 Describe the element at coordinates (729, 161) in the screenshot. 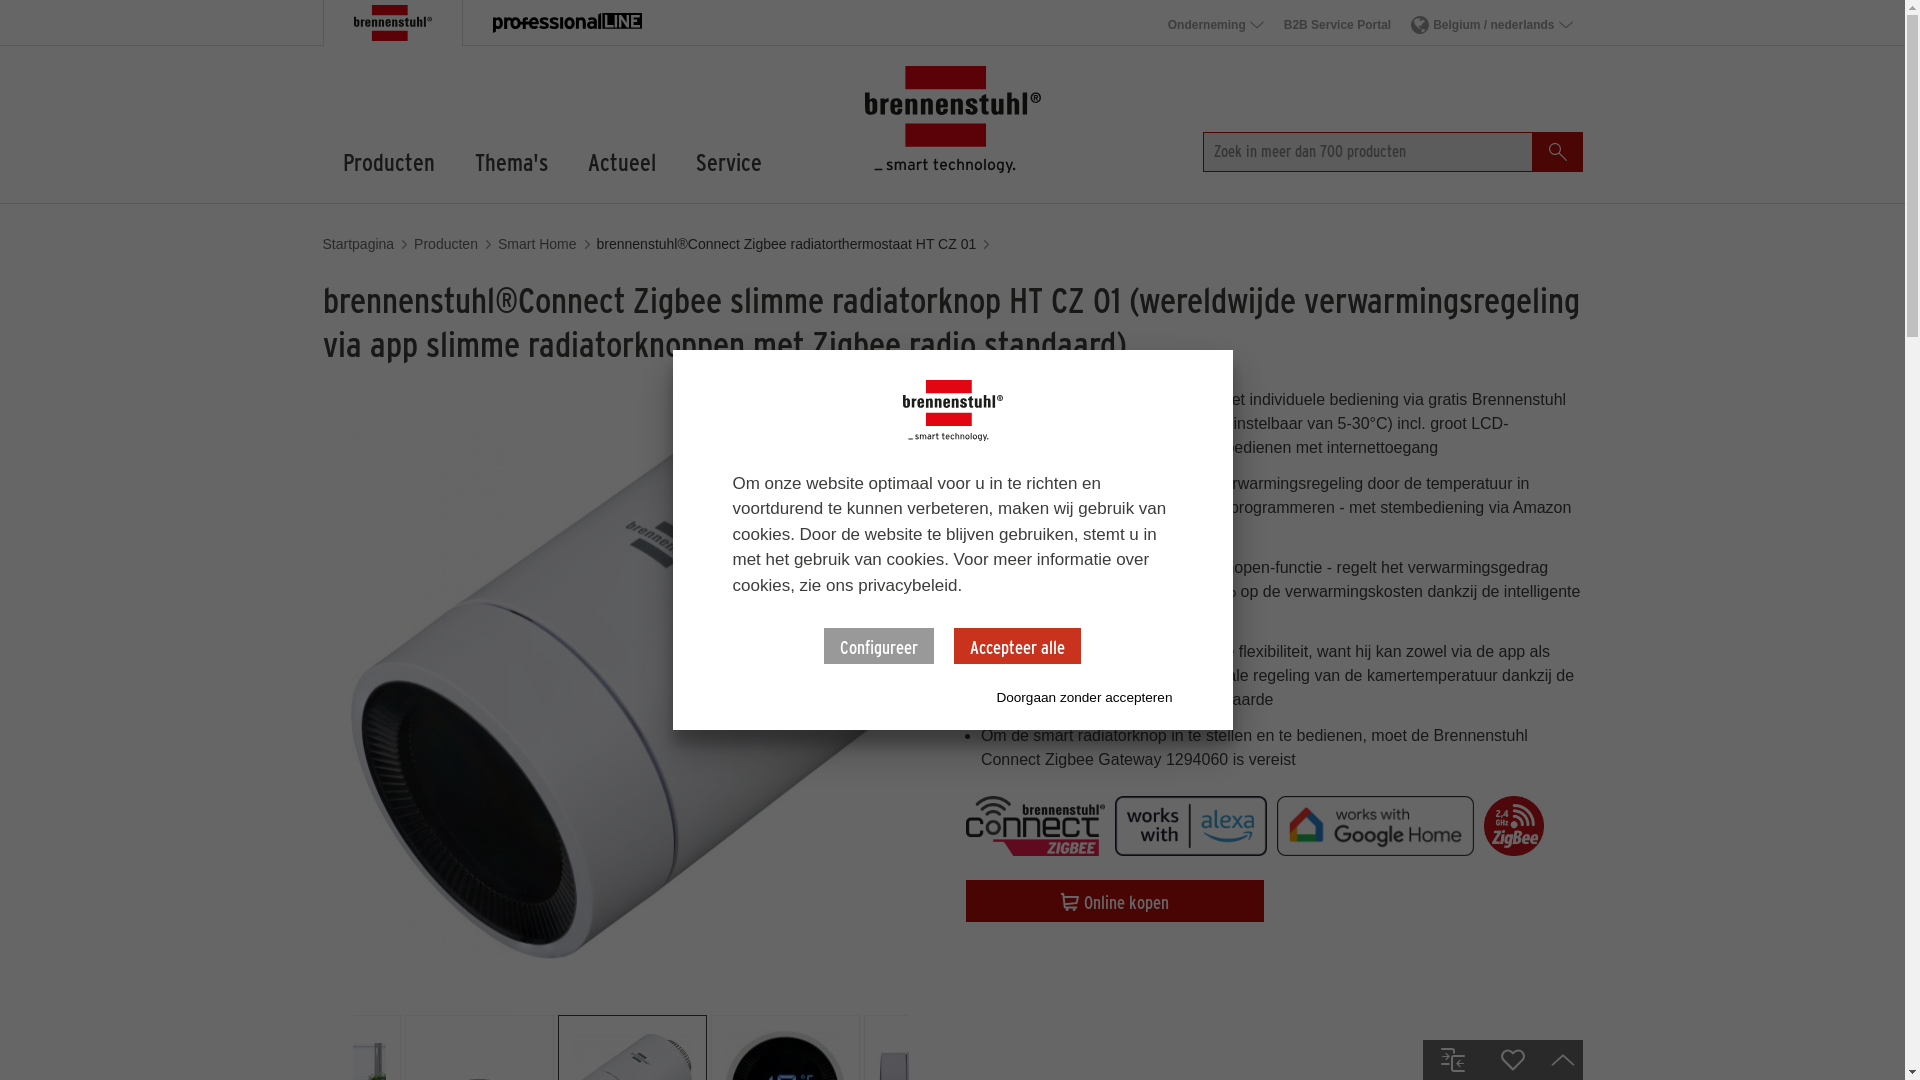

I see `Service` at that location.